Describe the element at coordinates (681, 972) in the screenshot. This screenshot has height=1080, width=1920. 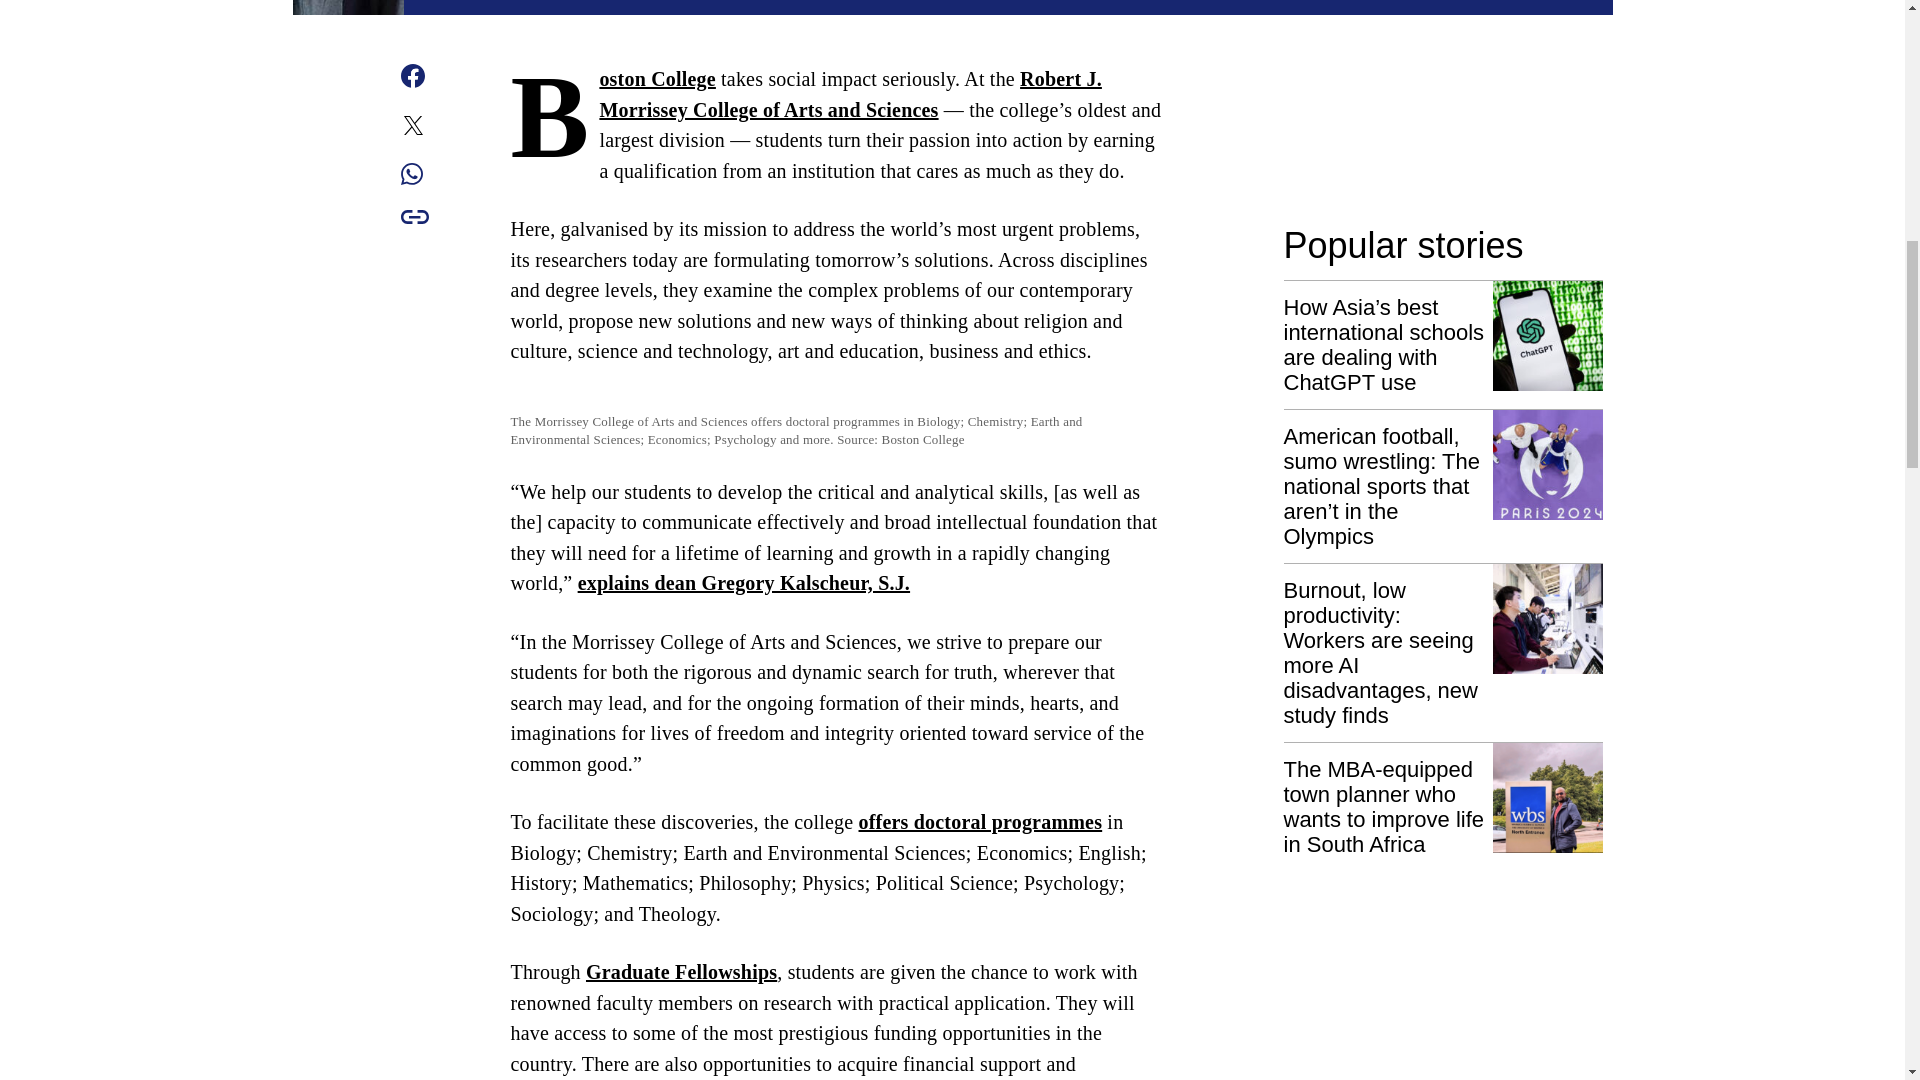
I see `Graduate Fellowships` at that location.